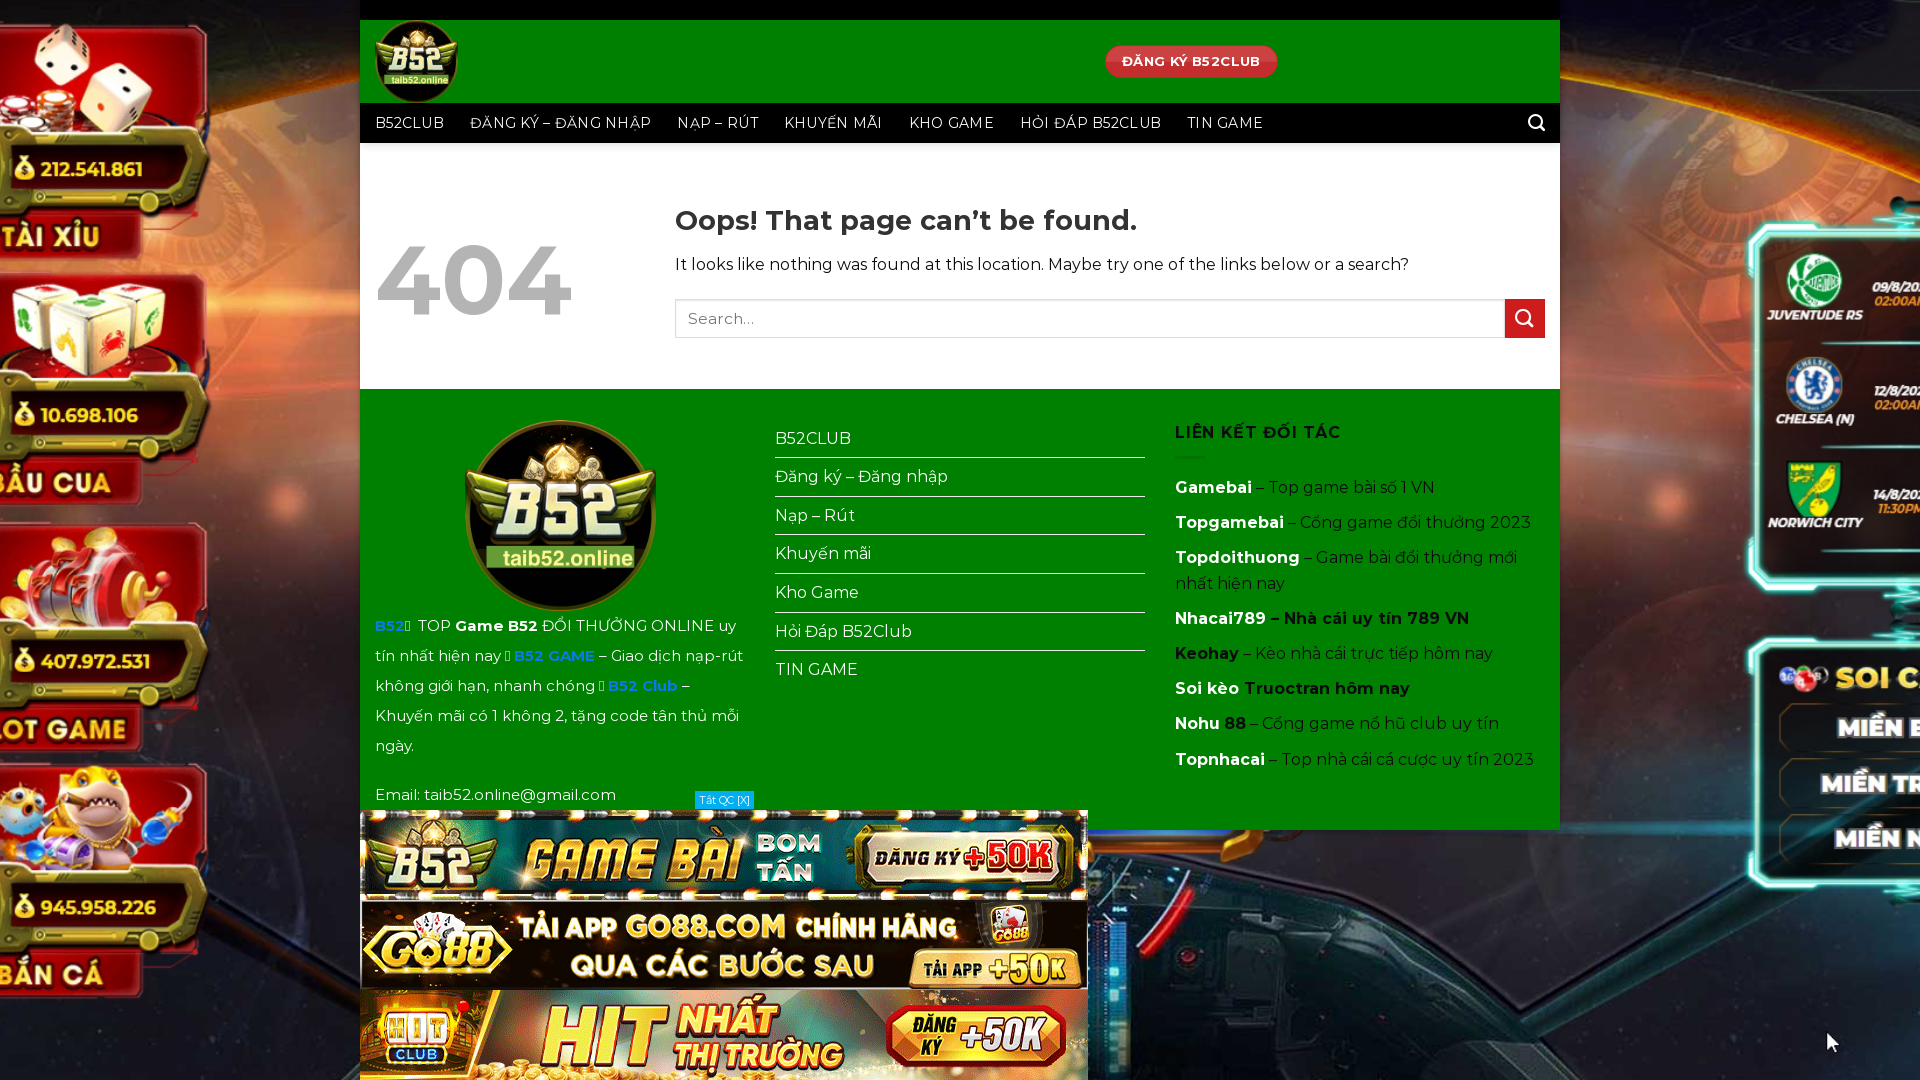 This screenshot has height=1080, width=1920. Describe the element at coordinates (1220, 618) in the screenshot. I see `Nhacai789` at that location.